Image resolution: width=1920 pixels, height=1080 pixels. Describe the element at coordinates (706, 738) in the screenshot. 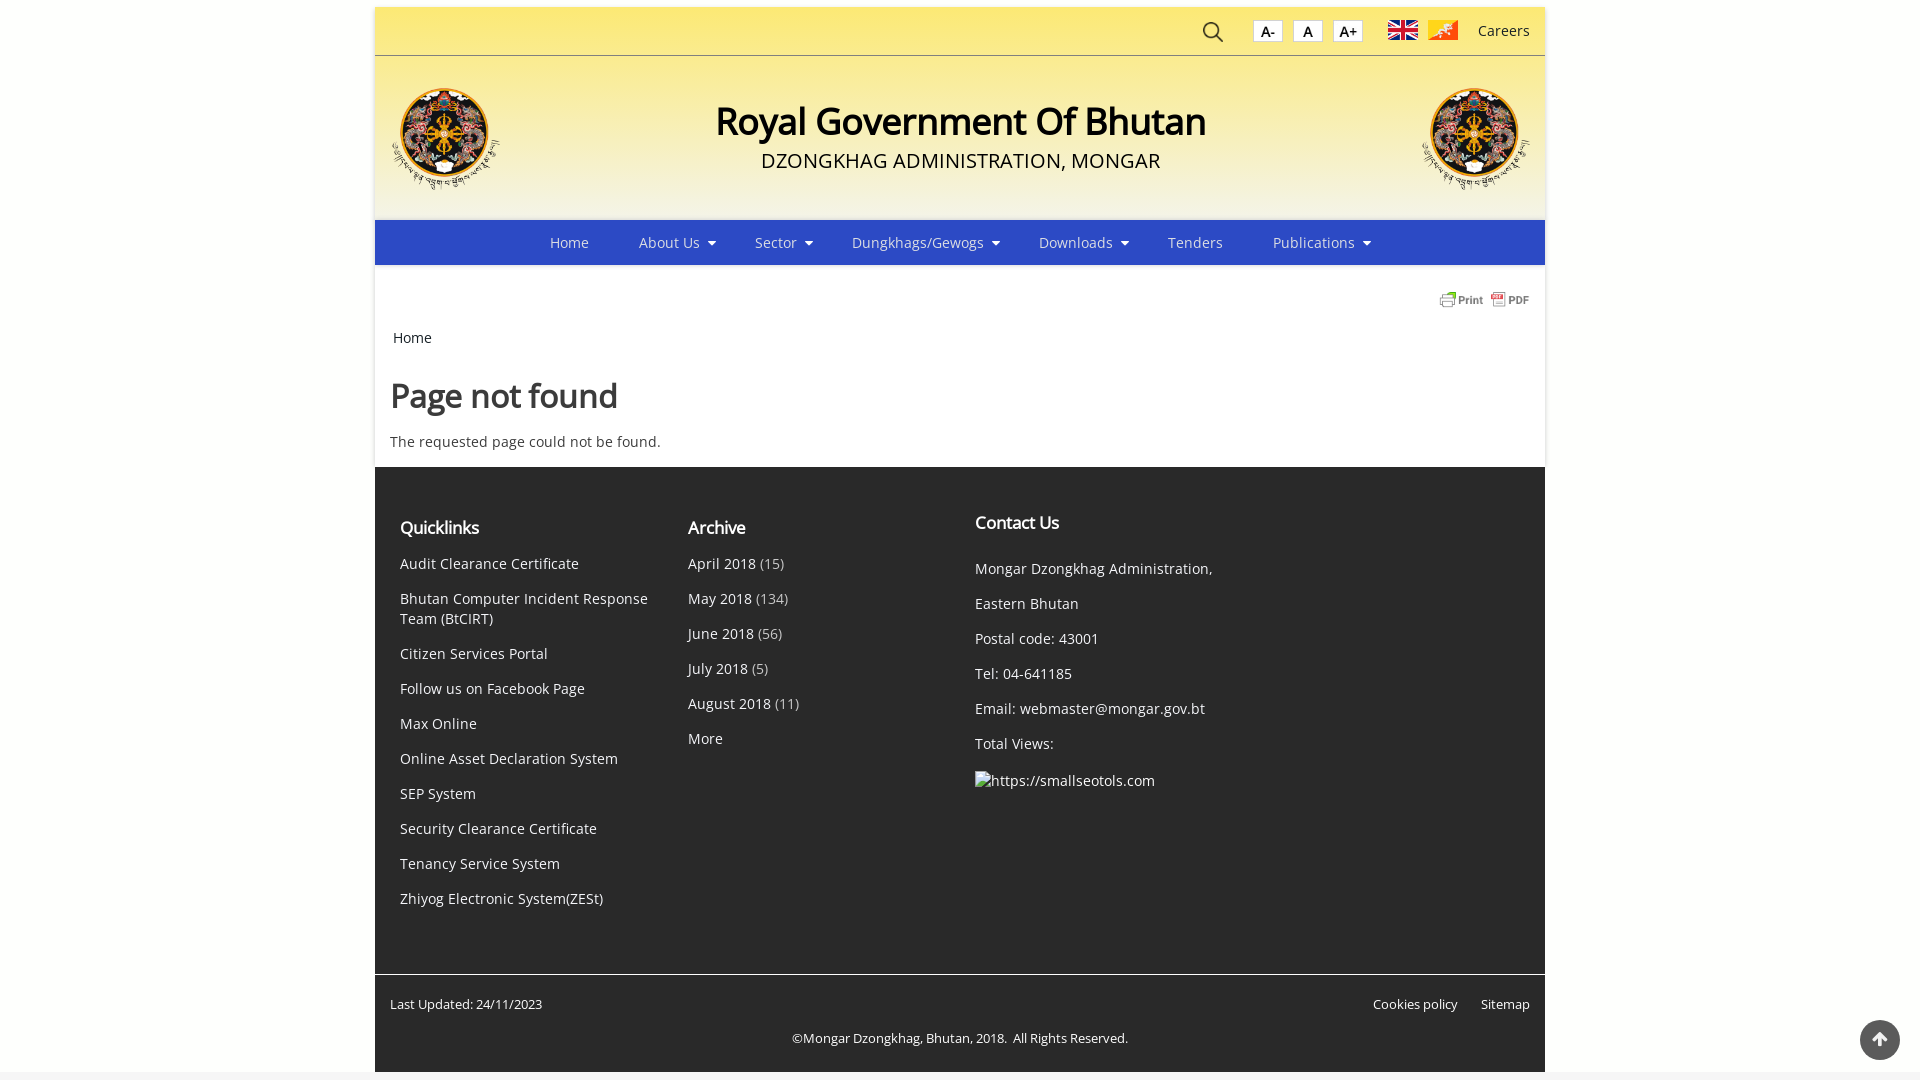

I see `More` at that location.